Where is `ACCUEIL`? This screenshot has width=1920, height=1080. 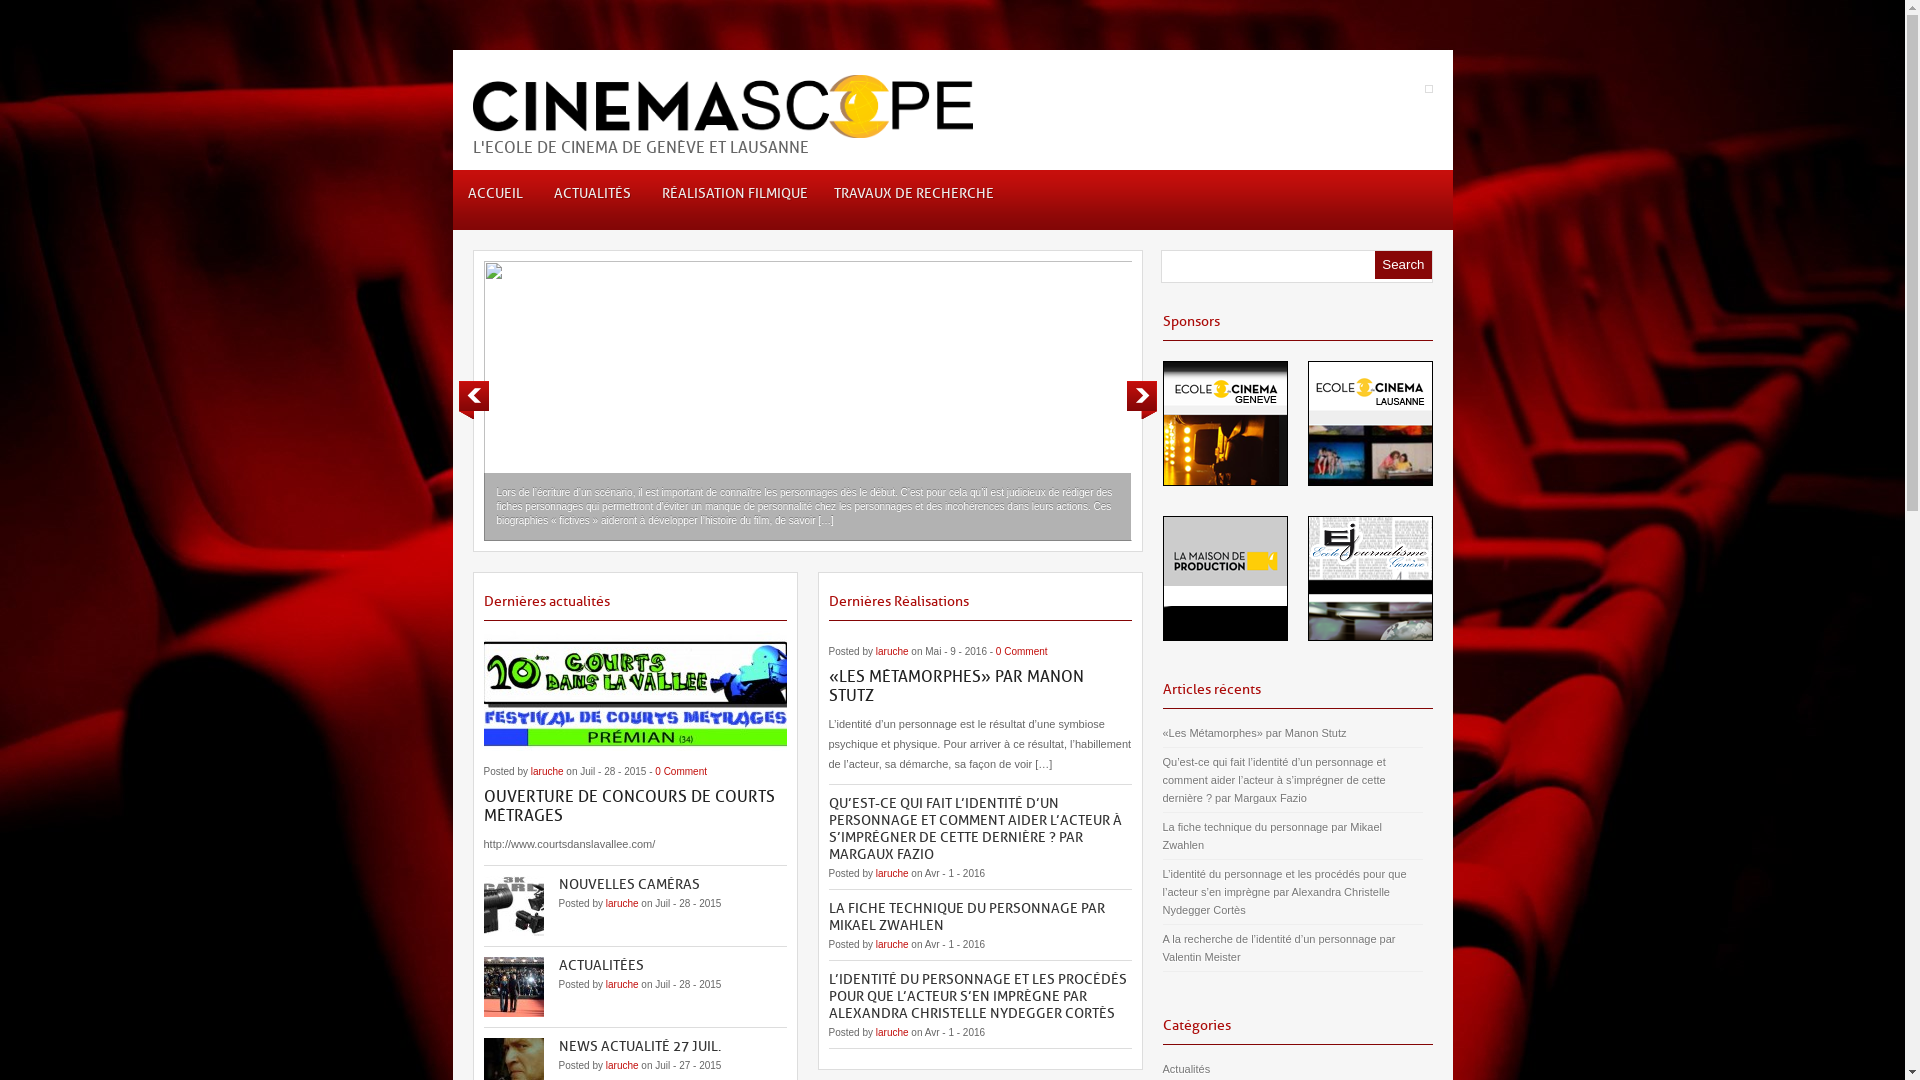
ACCUEIL is located at coordinates (494, 200).